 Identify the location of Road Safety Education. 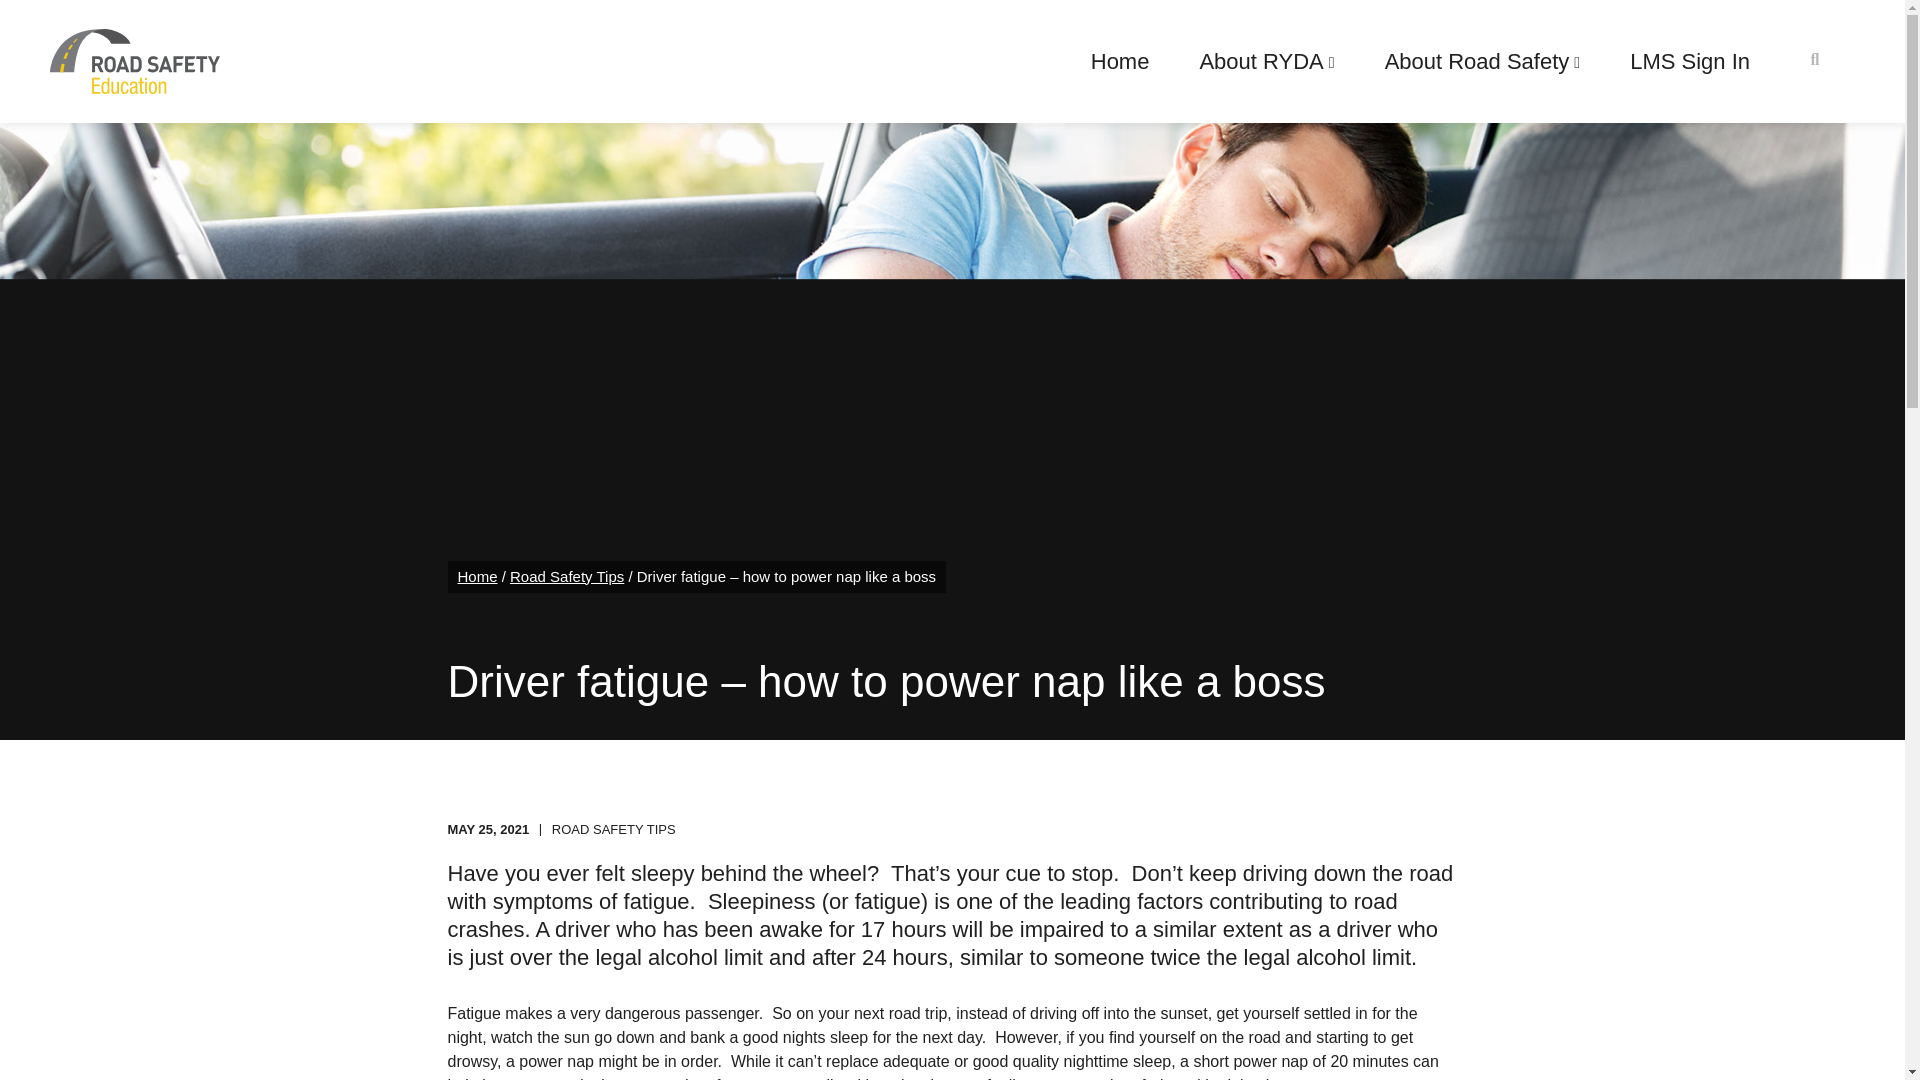
(134, 60).